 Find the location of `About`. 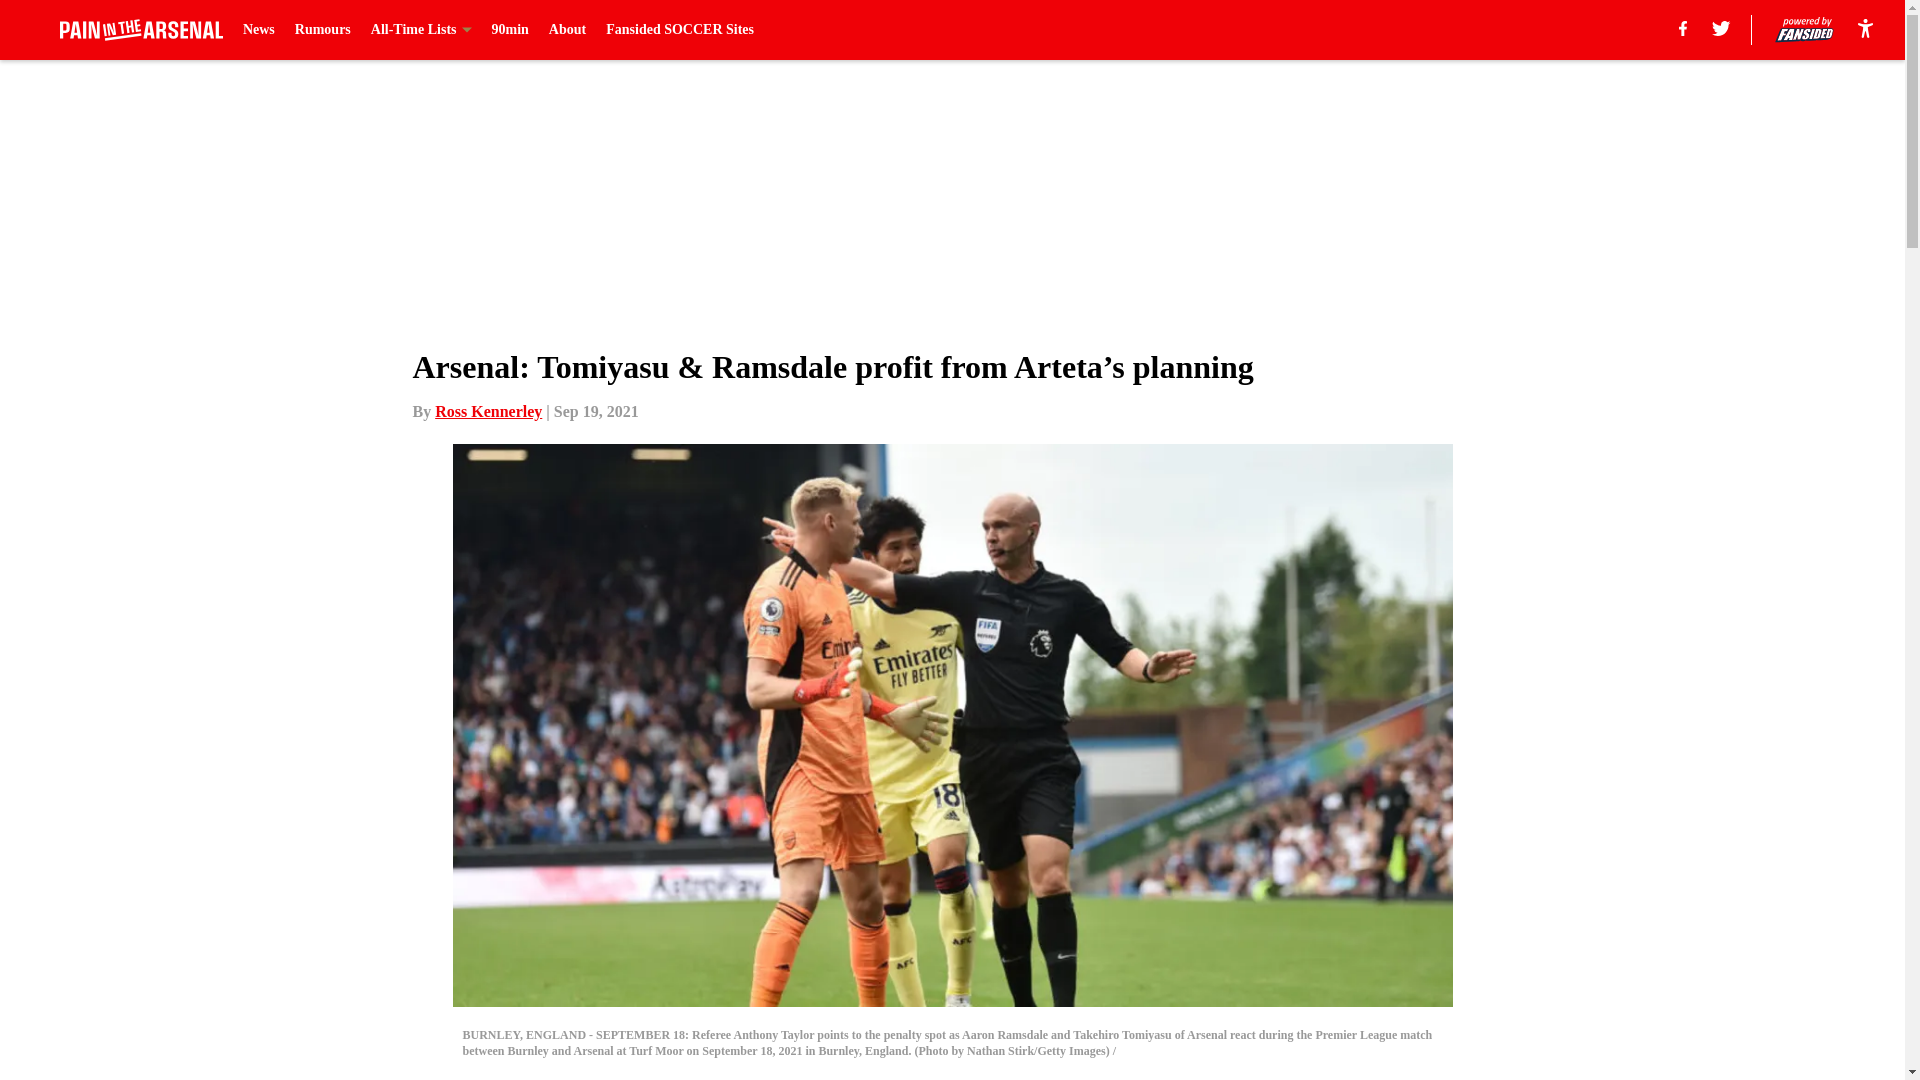

About is located at coordinates (567, 30).